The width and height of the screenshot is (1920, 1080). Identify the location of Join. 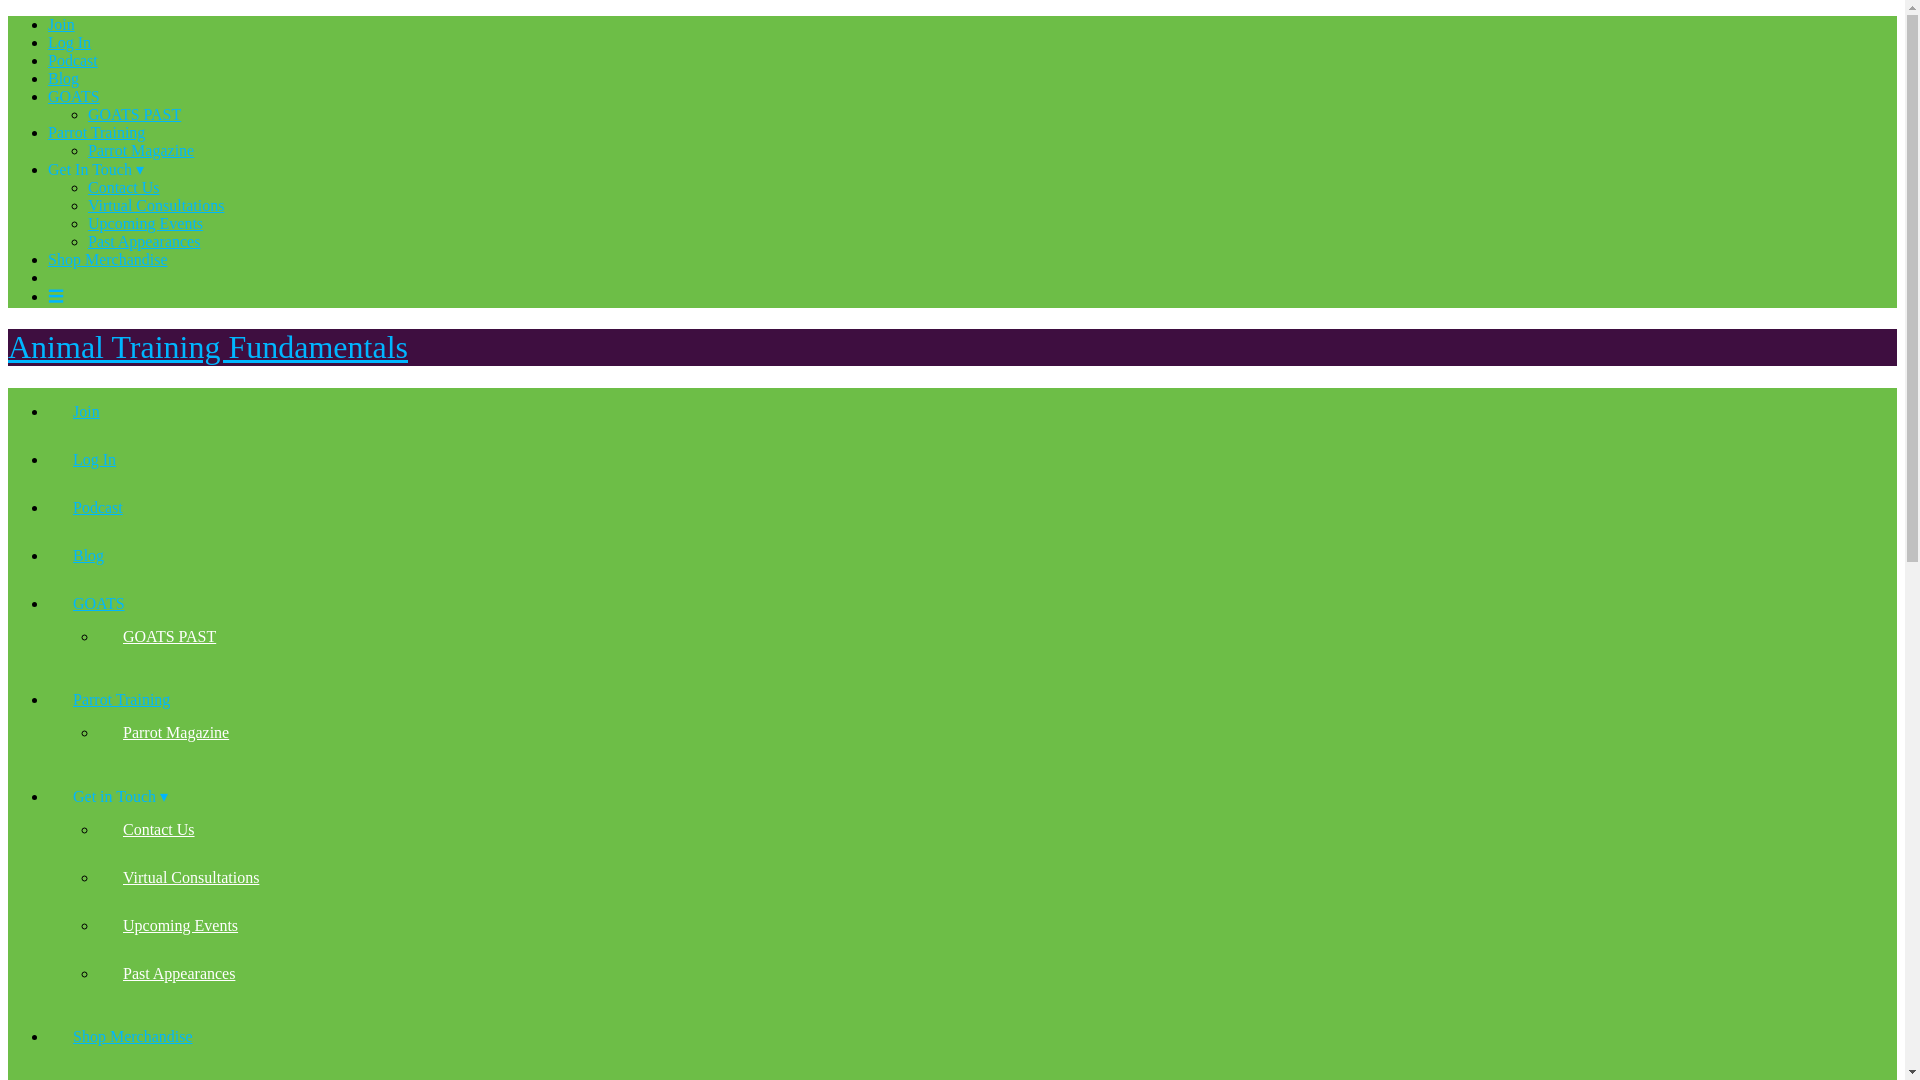
(86, 412).